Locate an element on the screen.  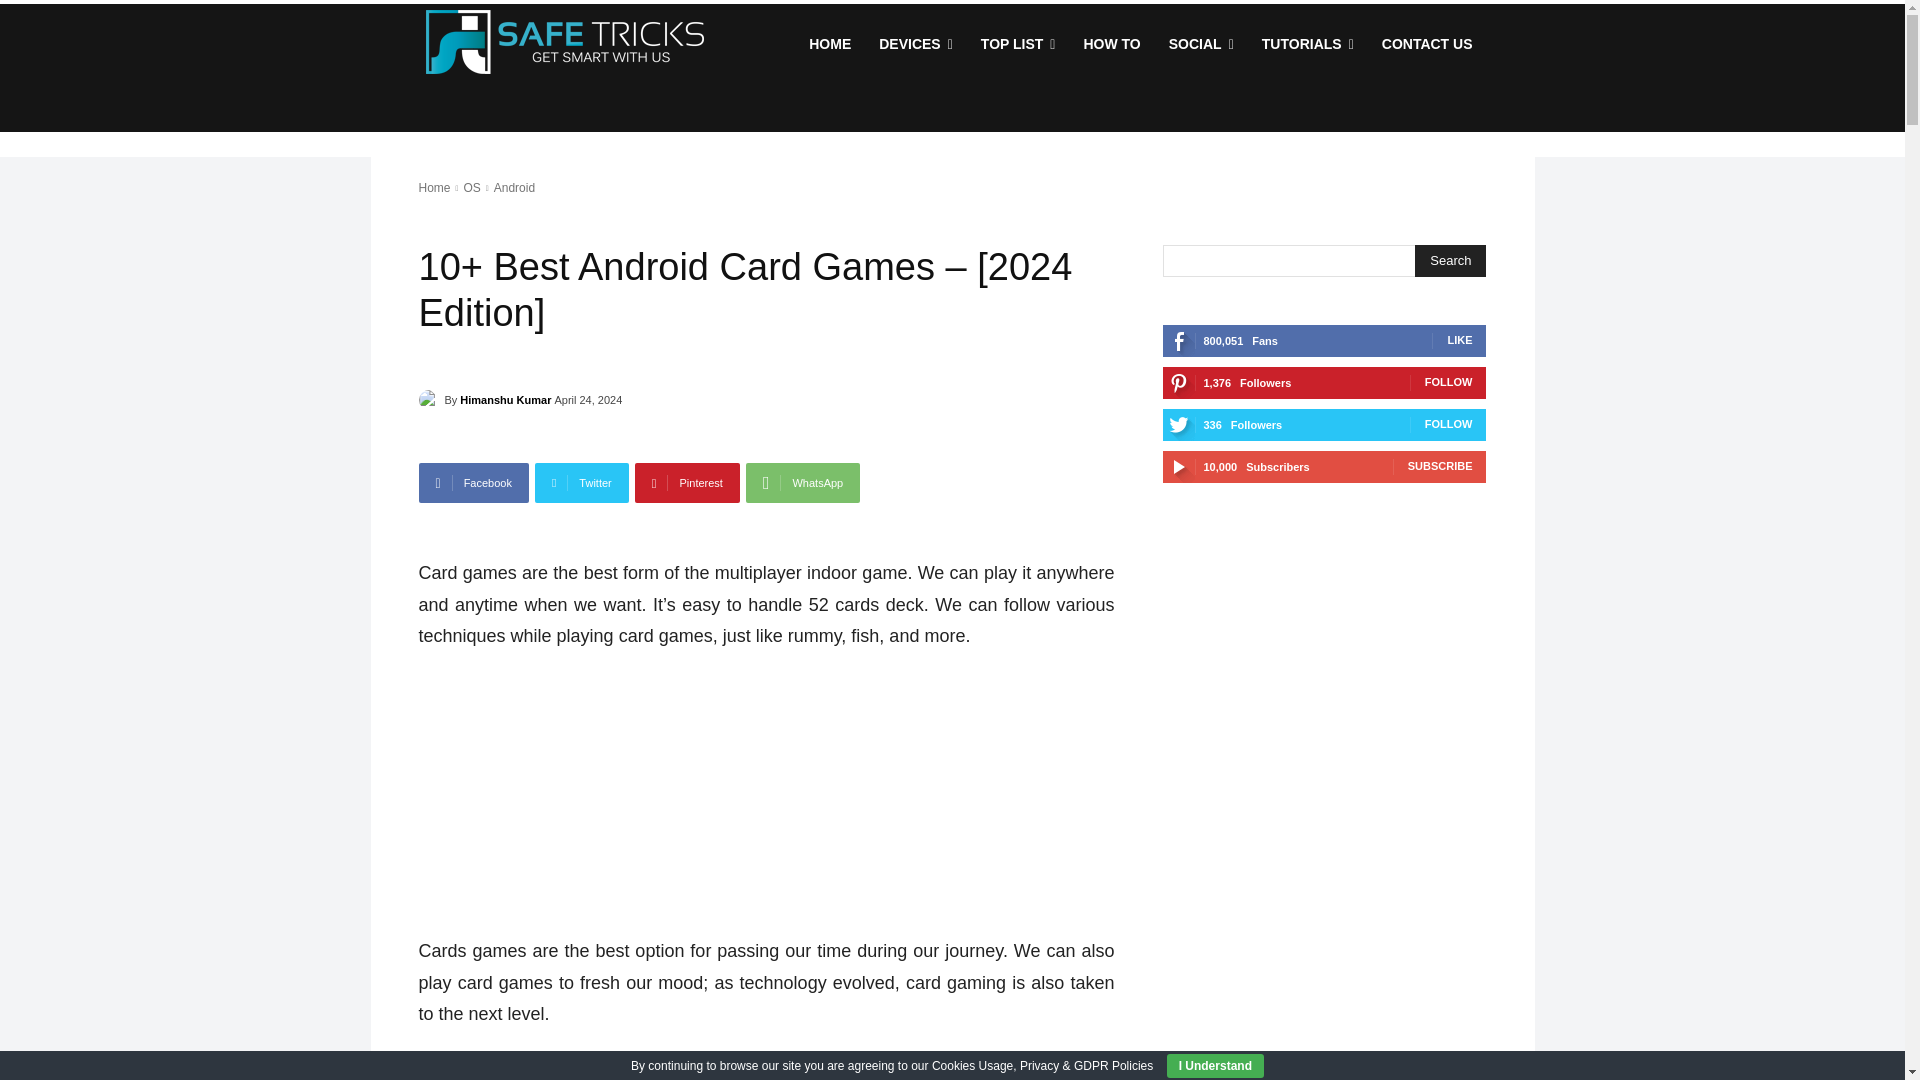
Twitter is located at coordinates (582, 483).